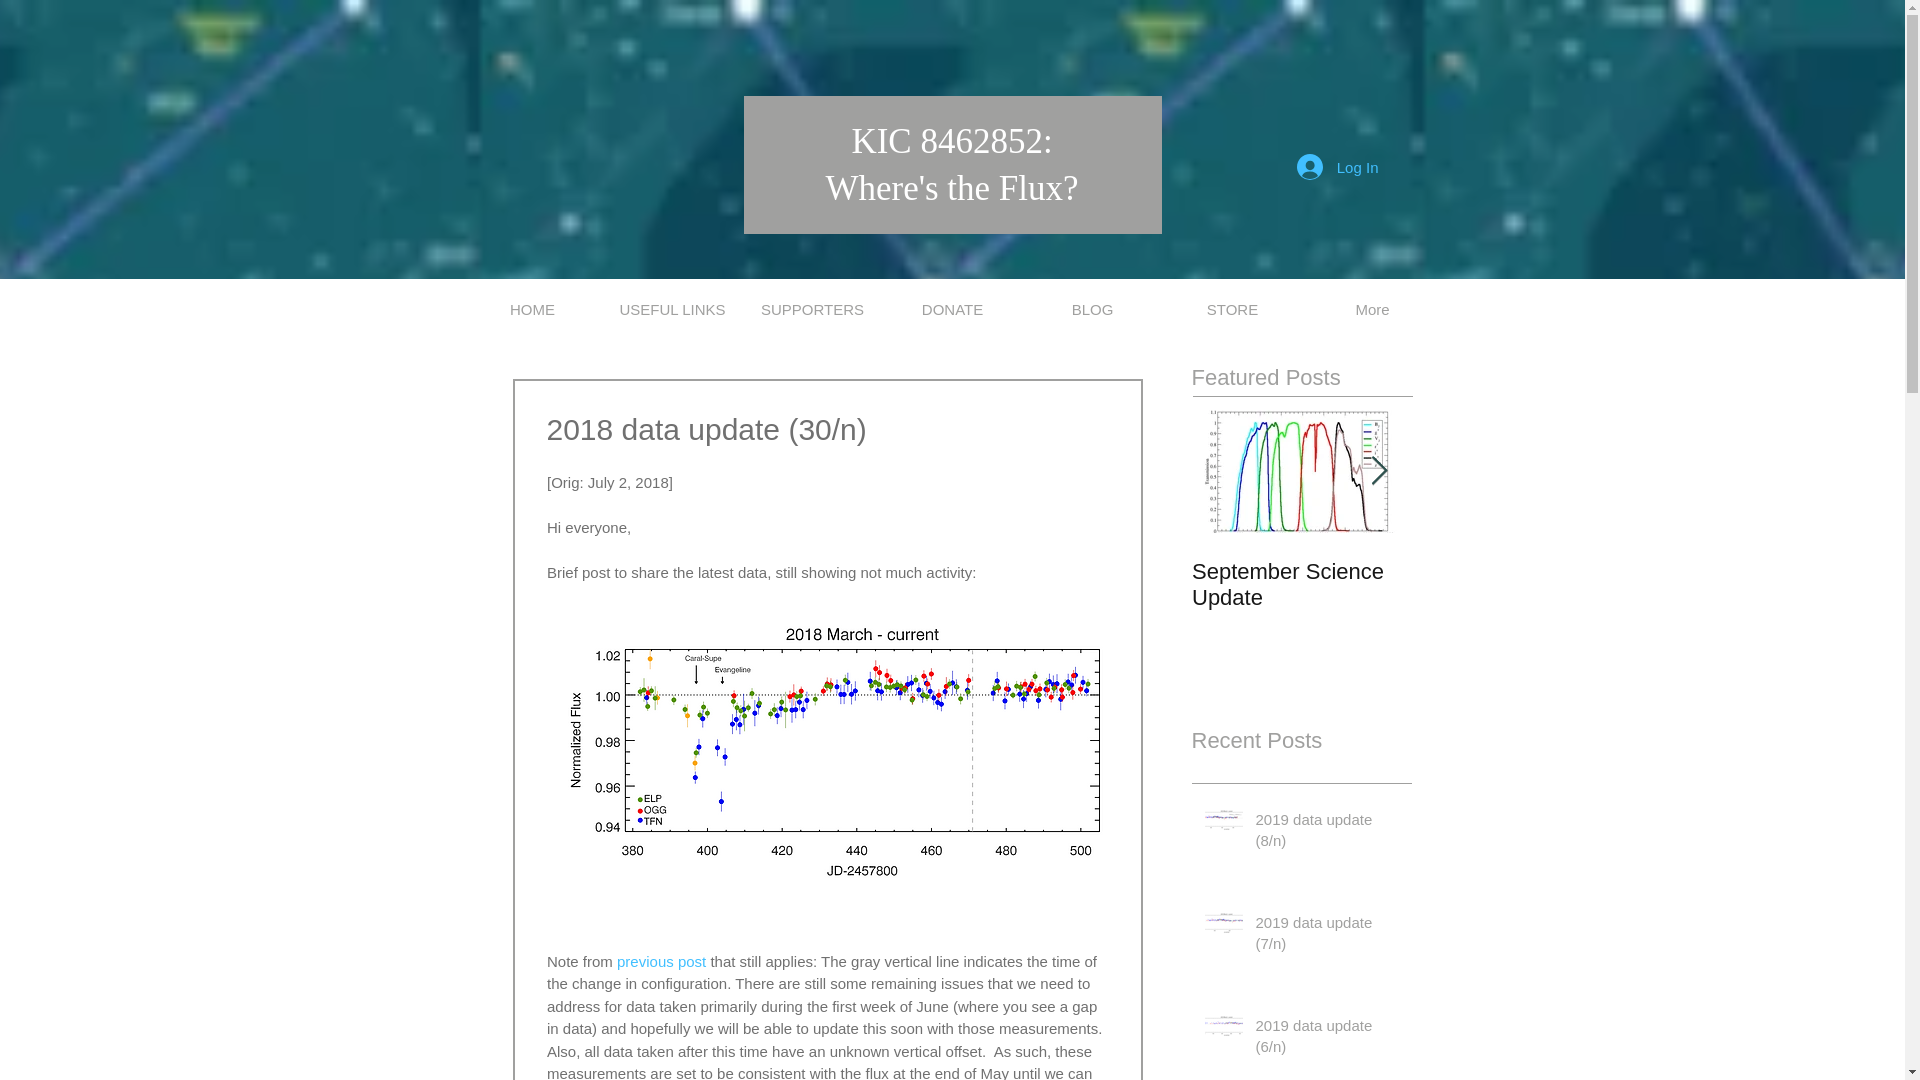 Image resolution: width=1920 pixels, height=1080 pixels. What do you see at coordinates (1302, 585) in the screenshot?
I see `September Science Update` at bounding box center [1302, 585].